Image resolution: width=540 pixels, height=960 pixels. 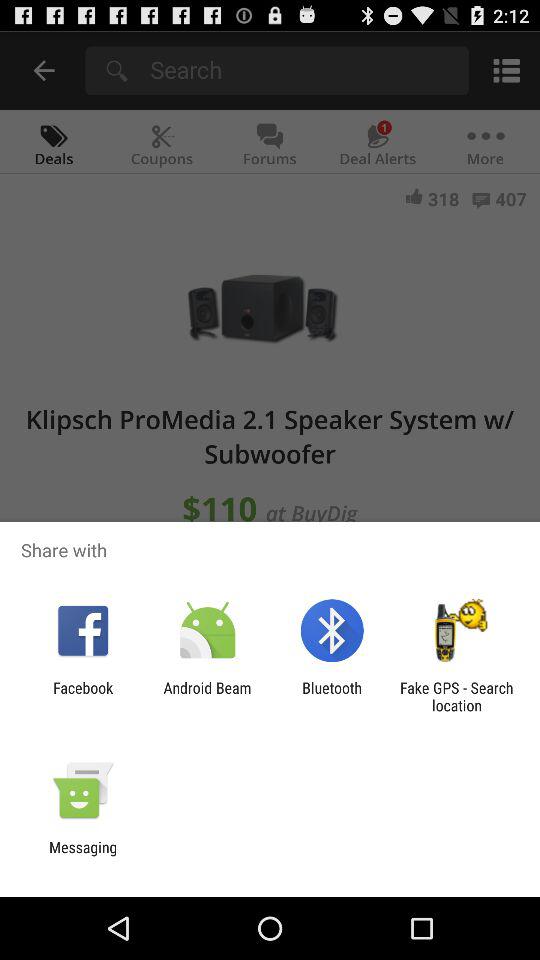 What do you see at coordinates (456, 696) in the screenshot?
I see `turn on the fake gps search item` at bounding box center [456, 696].